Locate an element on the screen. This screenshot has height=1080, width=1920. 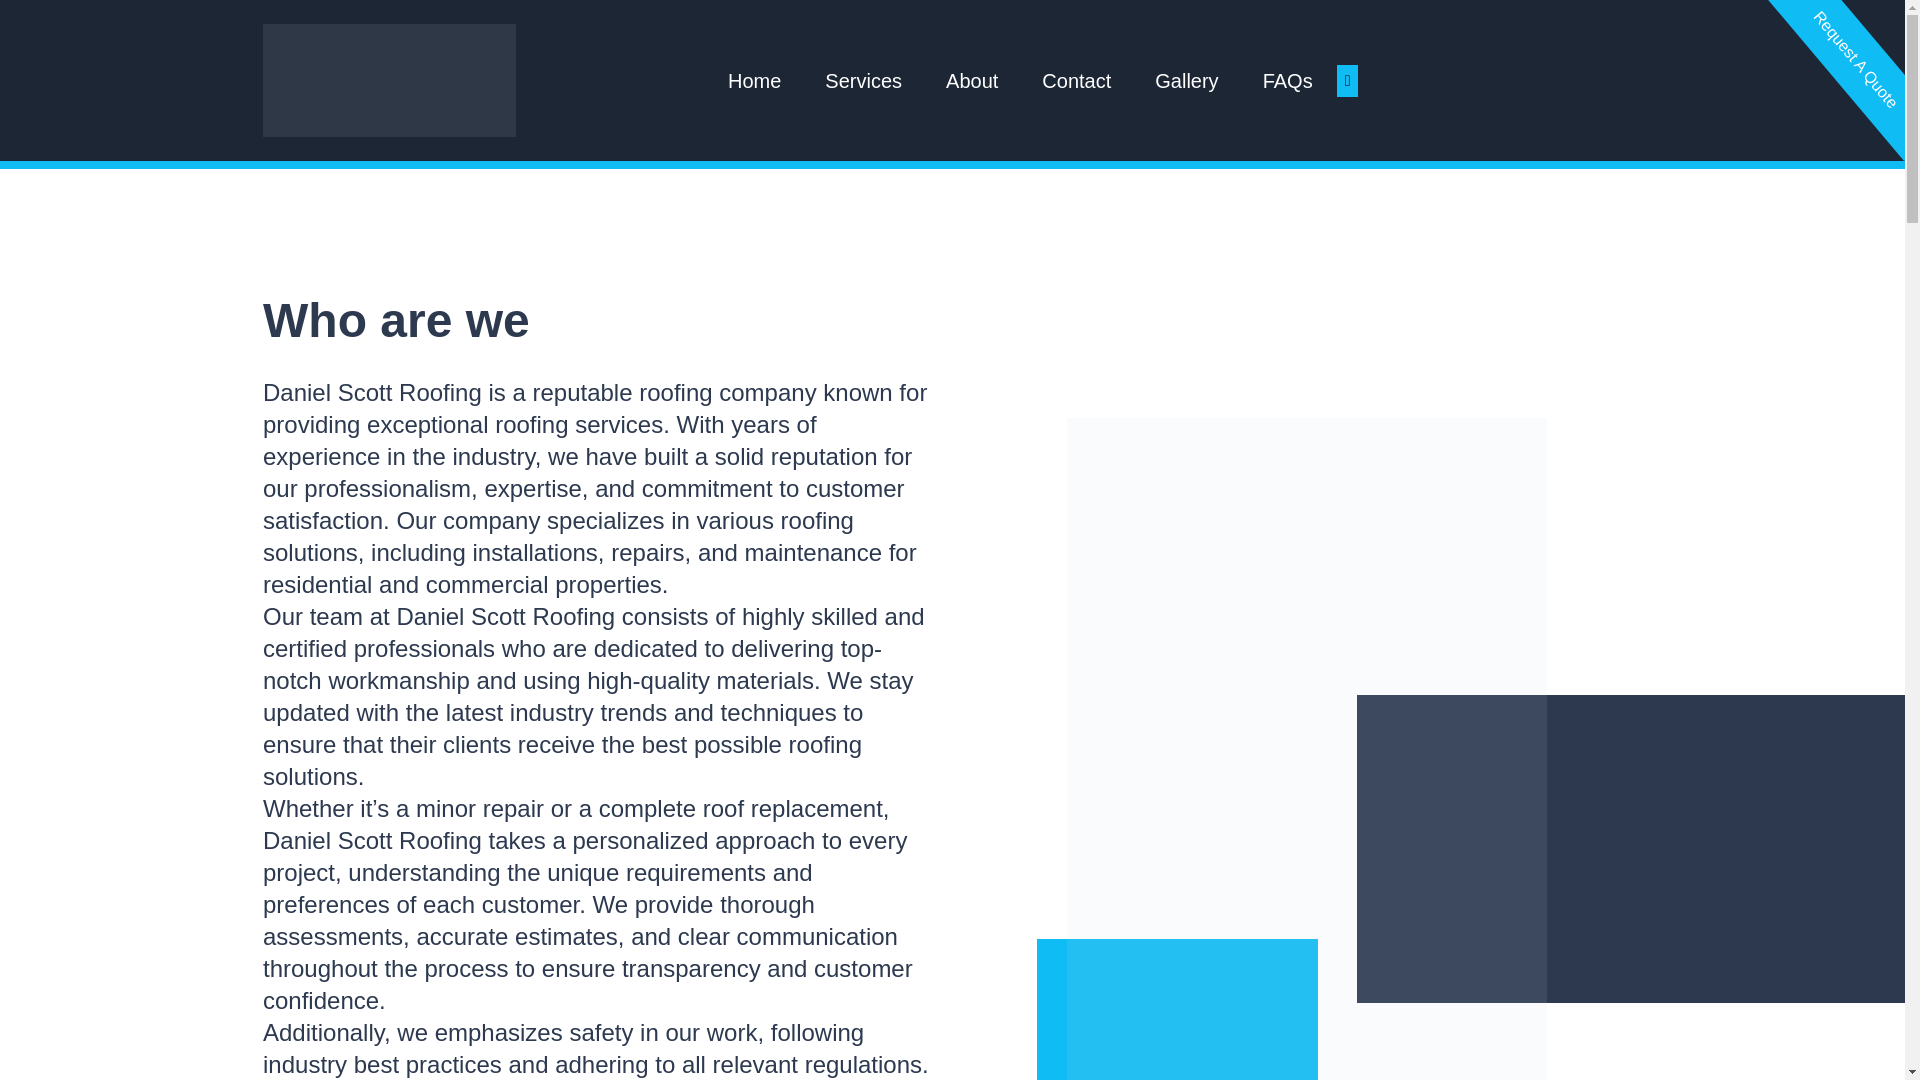
Home is located at coordinates (754, 80).